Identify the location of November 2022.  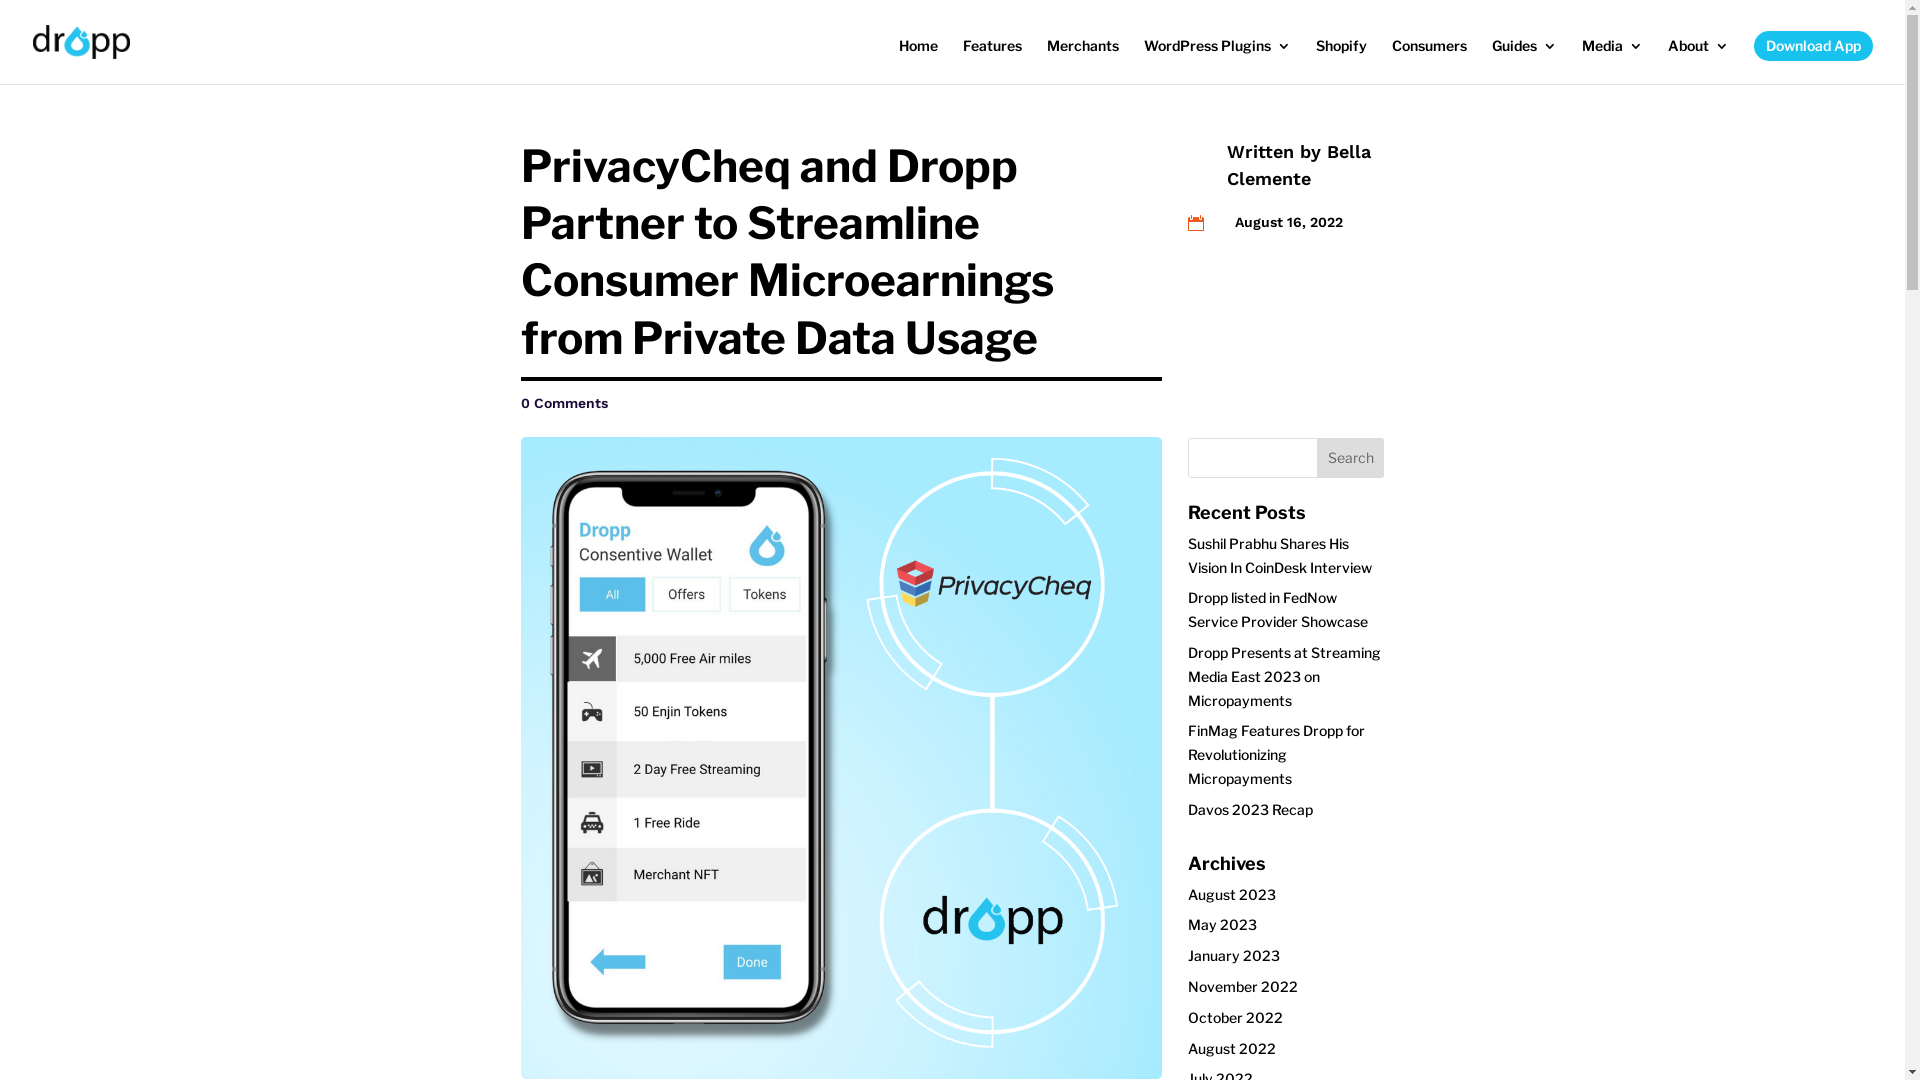
(1243, 986).